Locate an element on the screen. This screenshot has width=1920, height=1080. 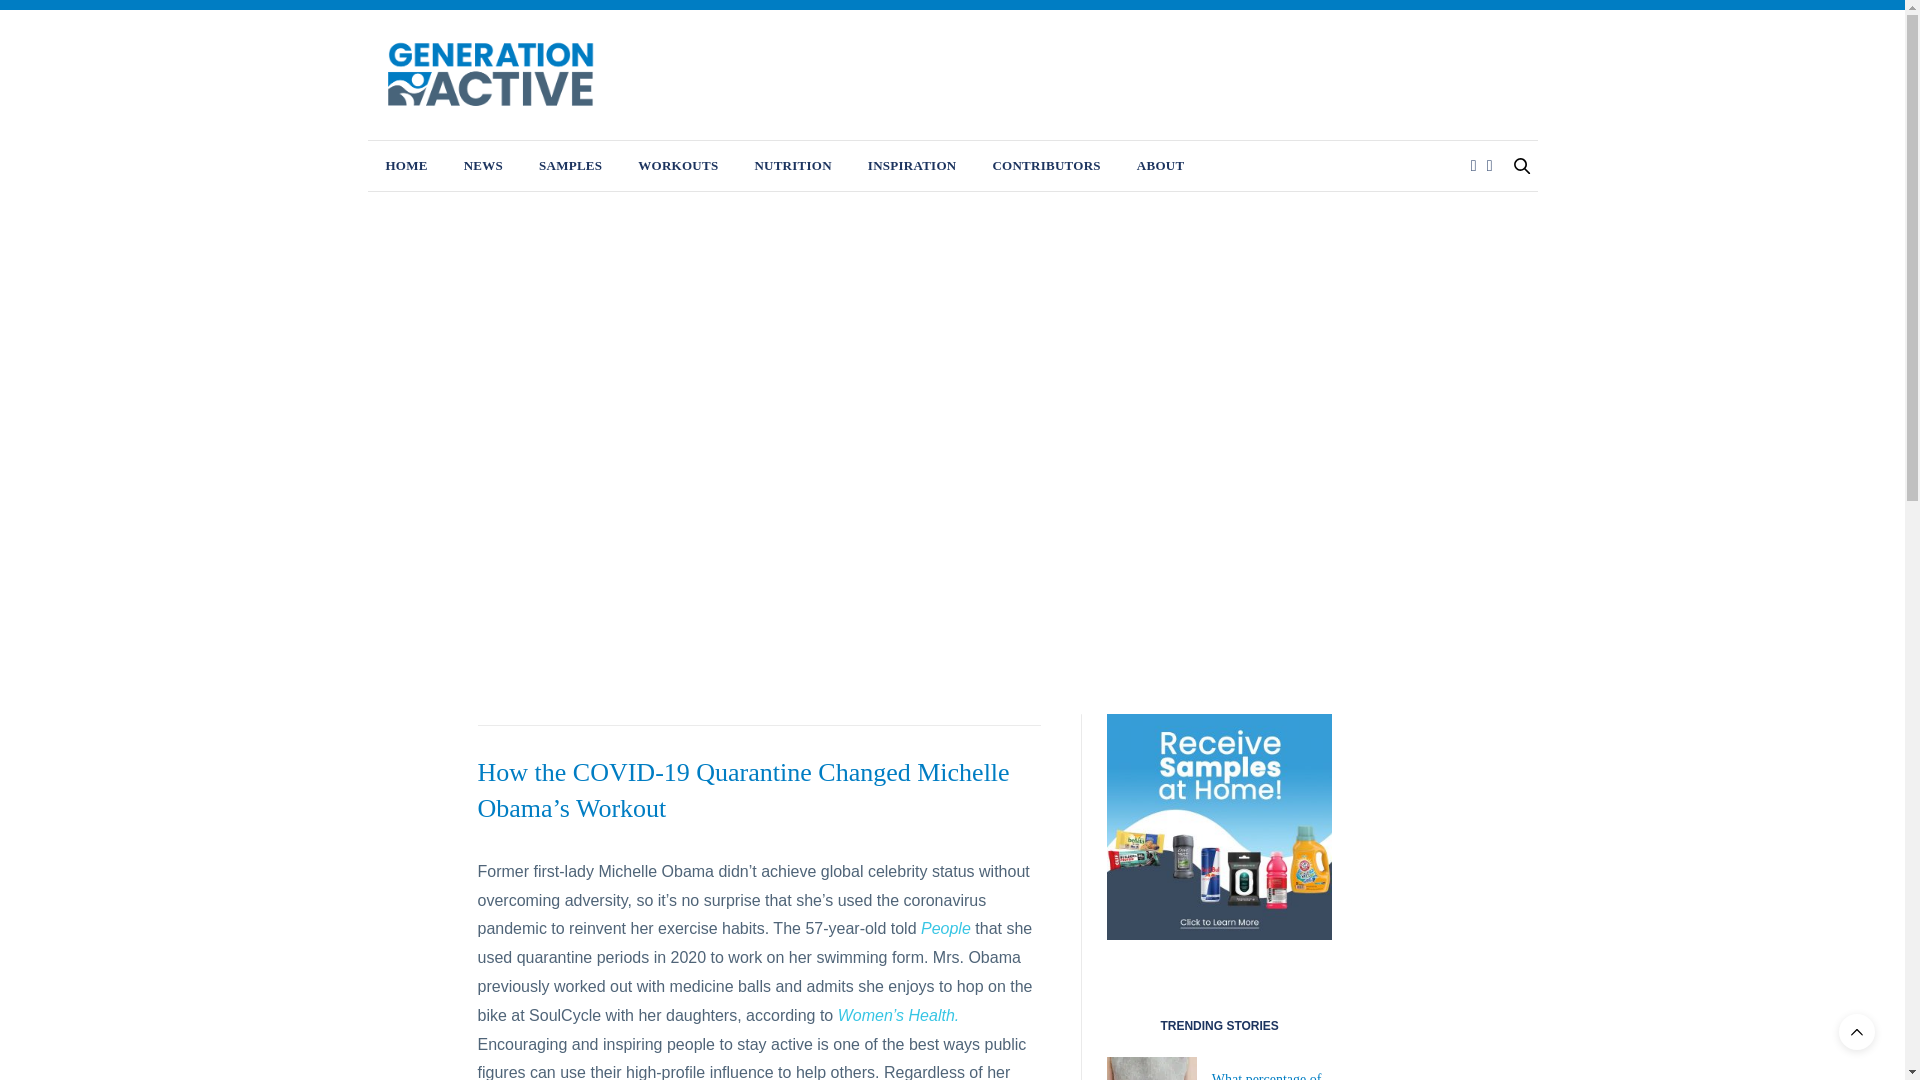
What percentage of U.S. adults have good heart health? is located at coordinates (1266, 1076).